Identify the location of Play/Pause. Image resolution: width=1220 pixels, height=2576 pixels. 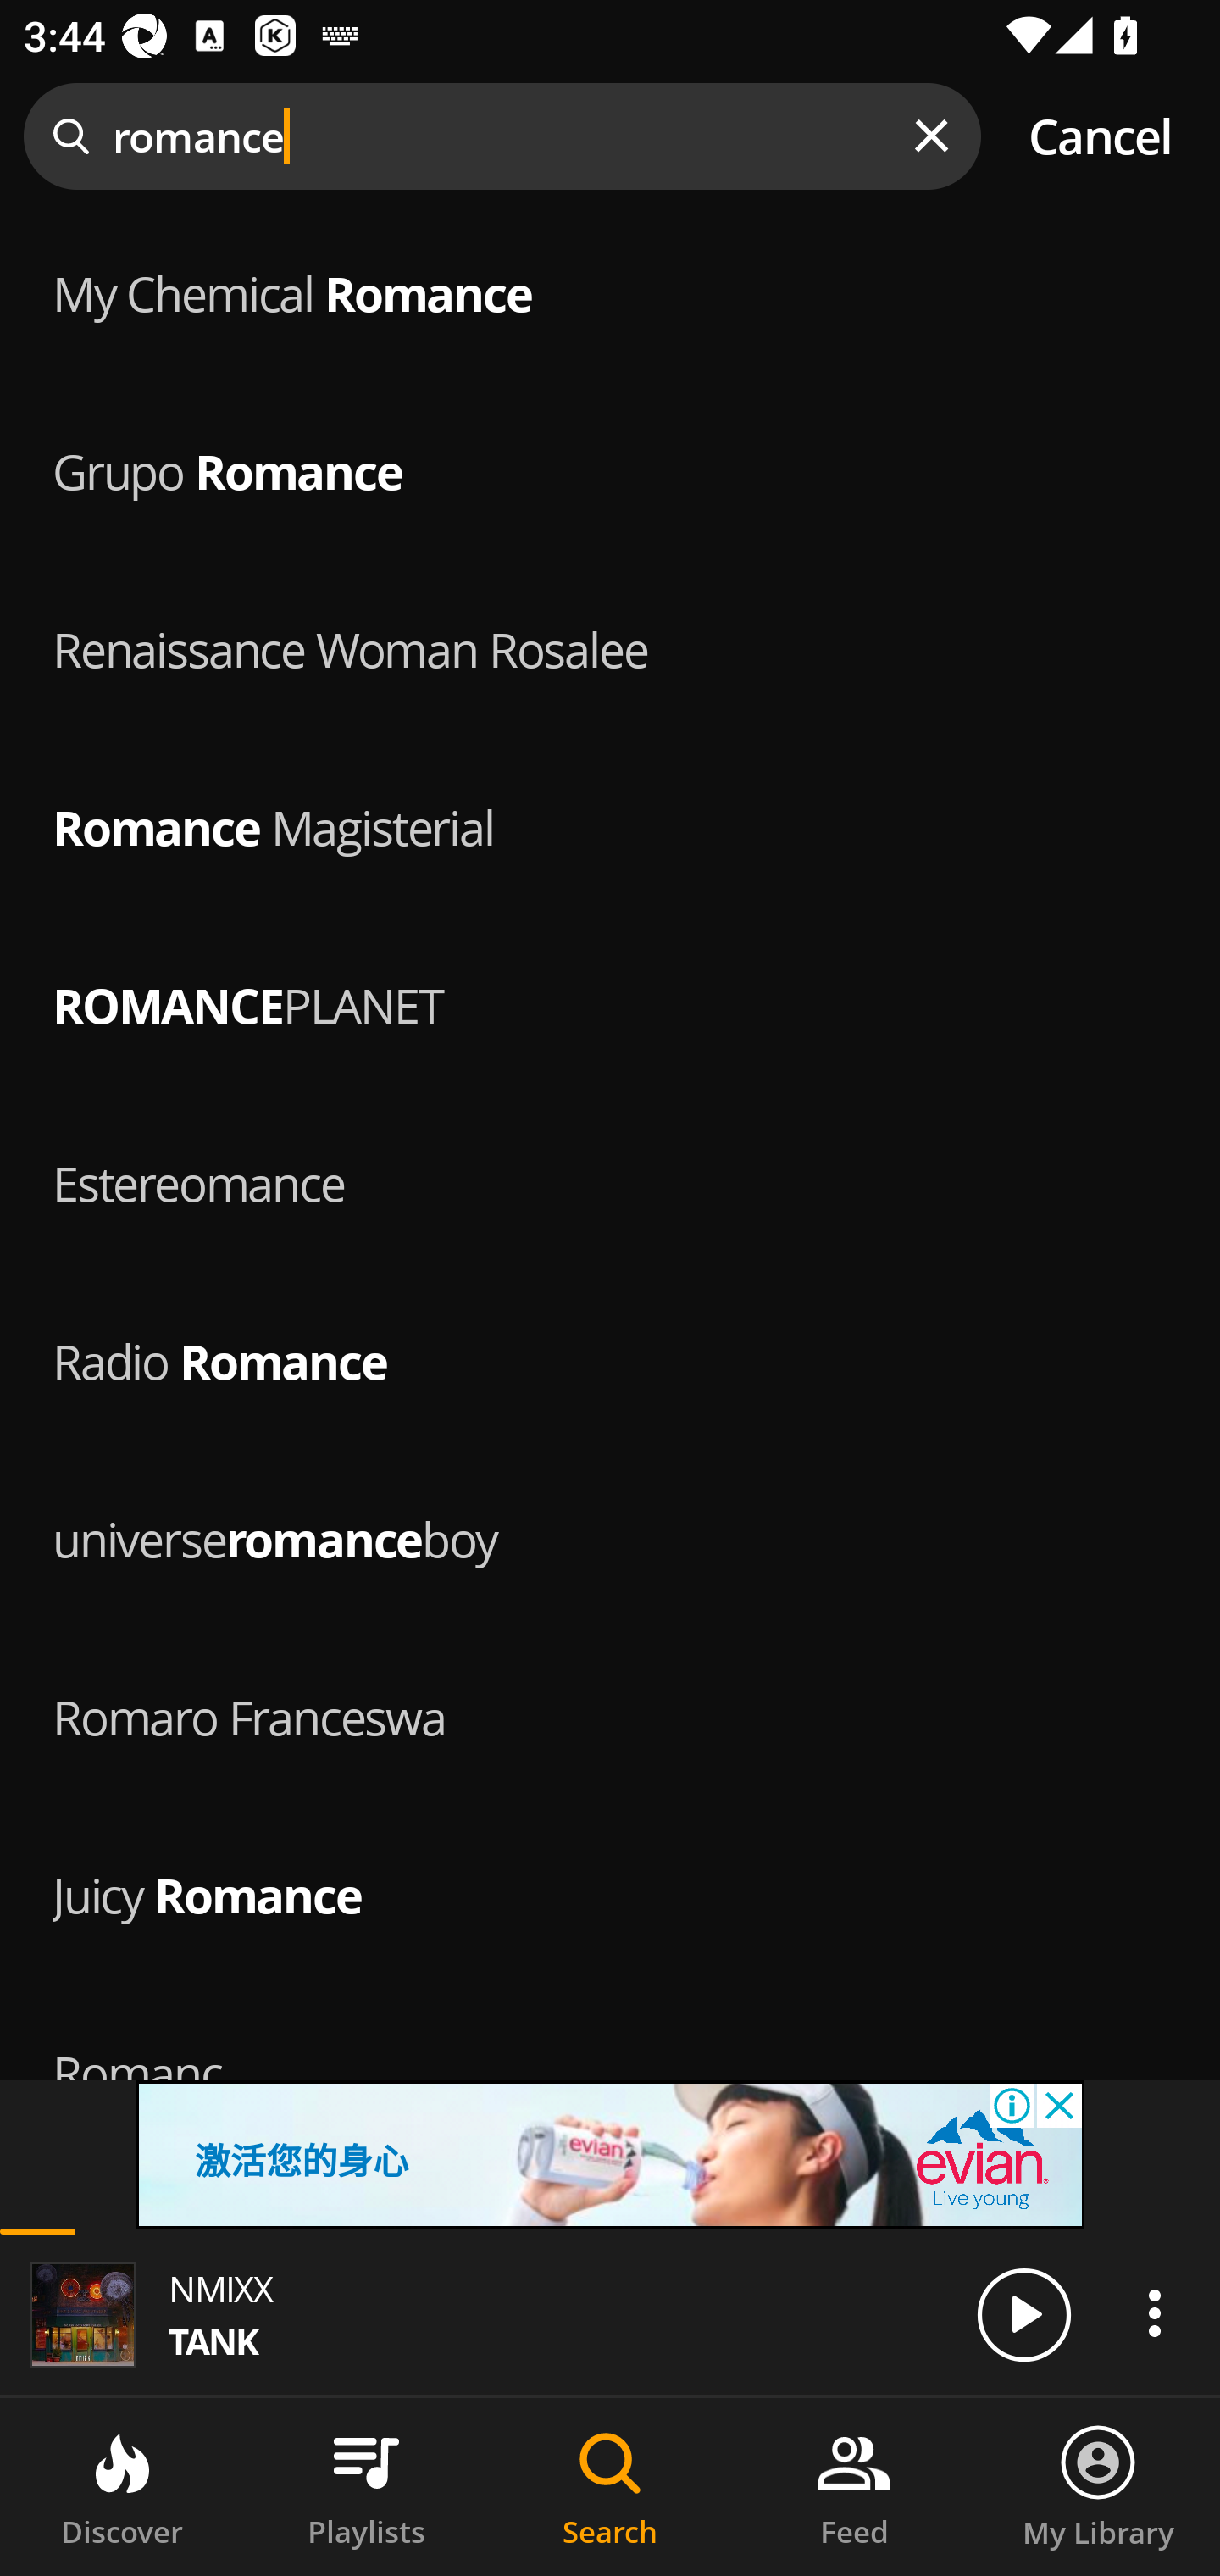
(1023, 2313).